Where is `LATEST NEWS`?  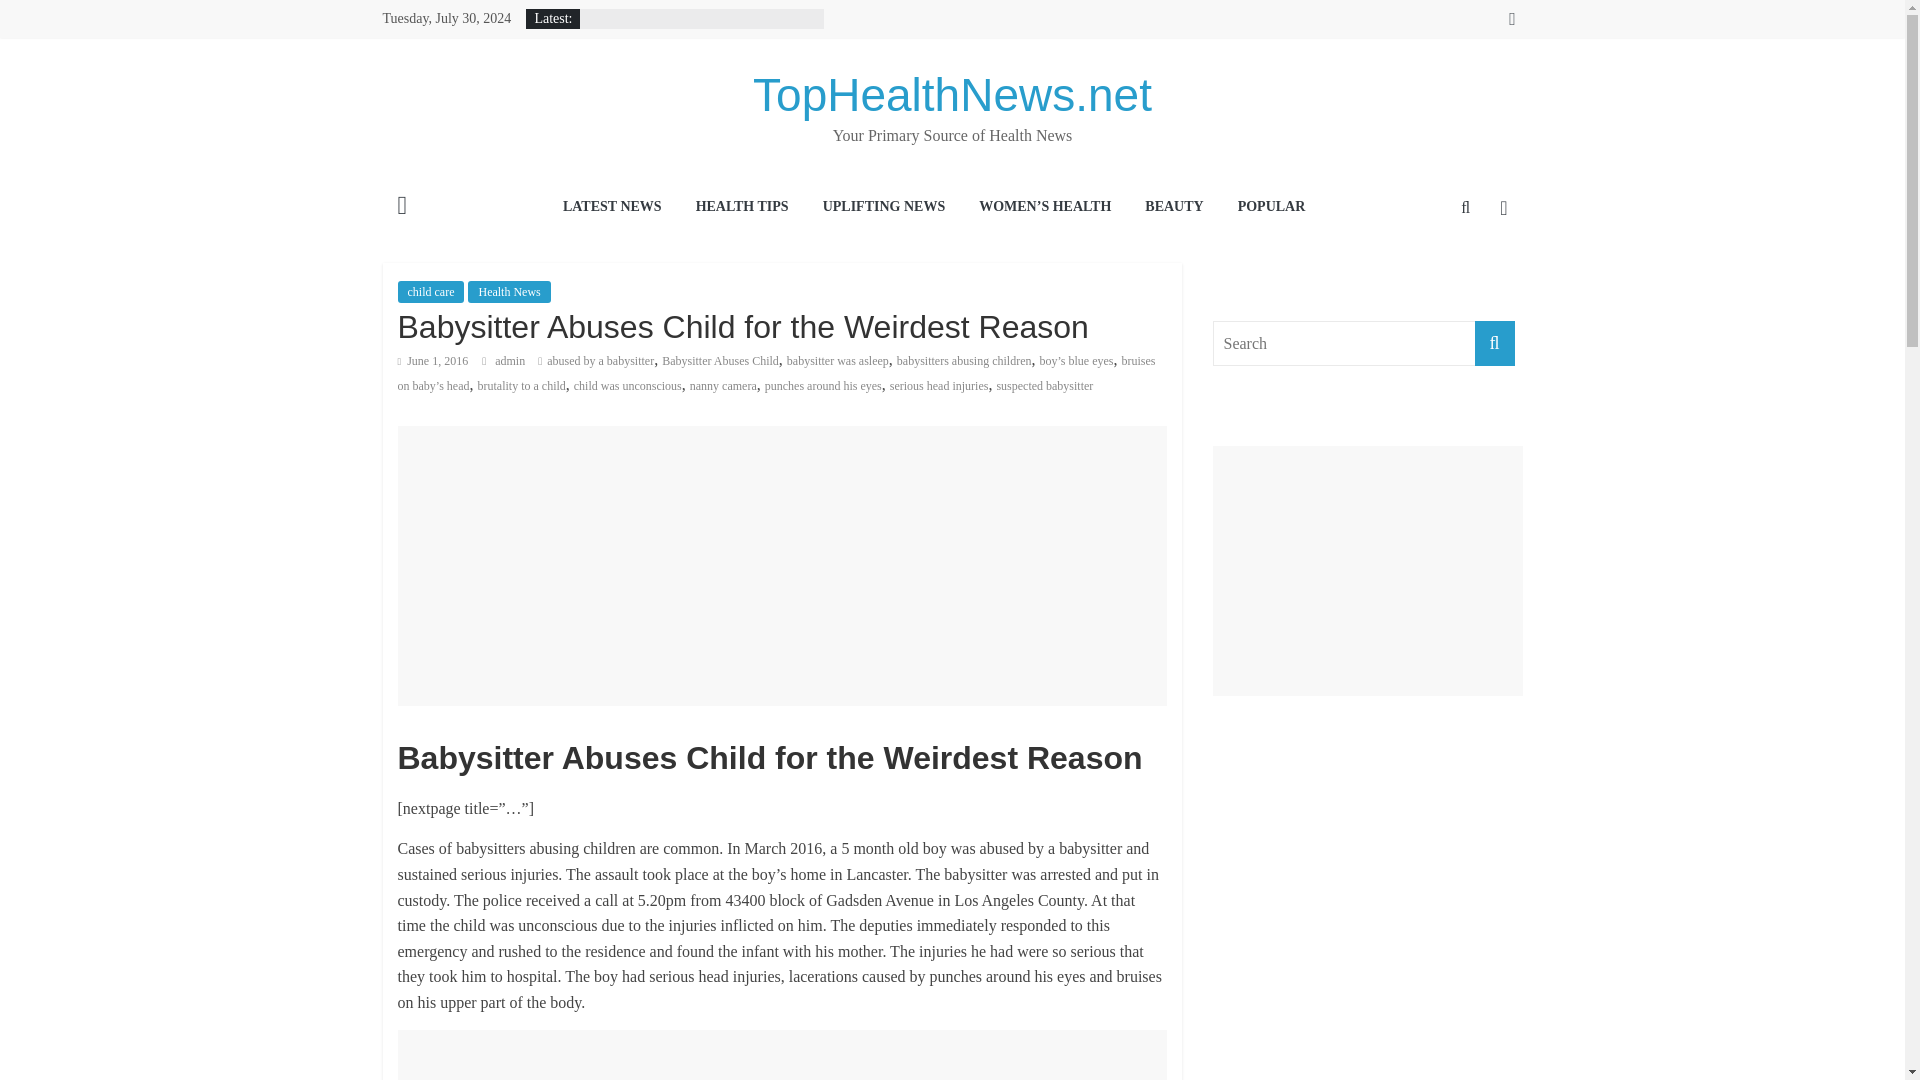 LATEST NEWS is located at coordinates (612, 208).